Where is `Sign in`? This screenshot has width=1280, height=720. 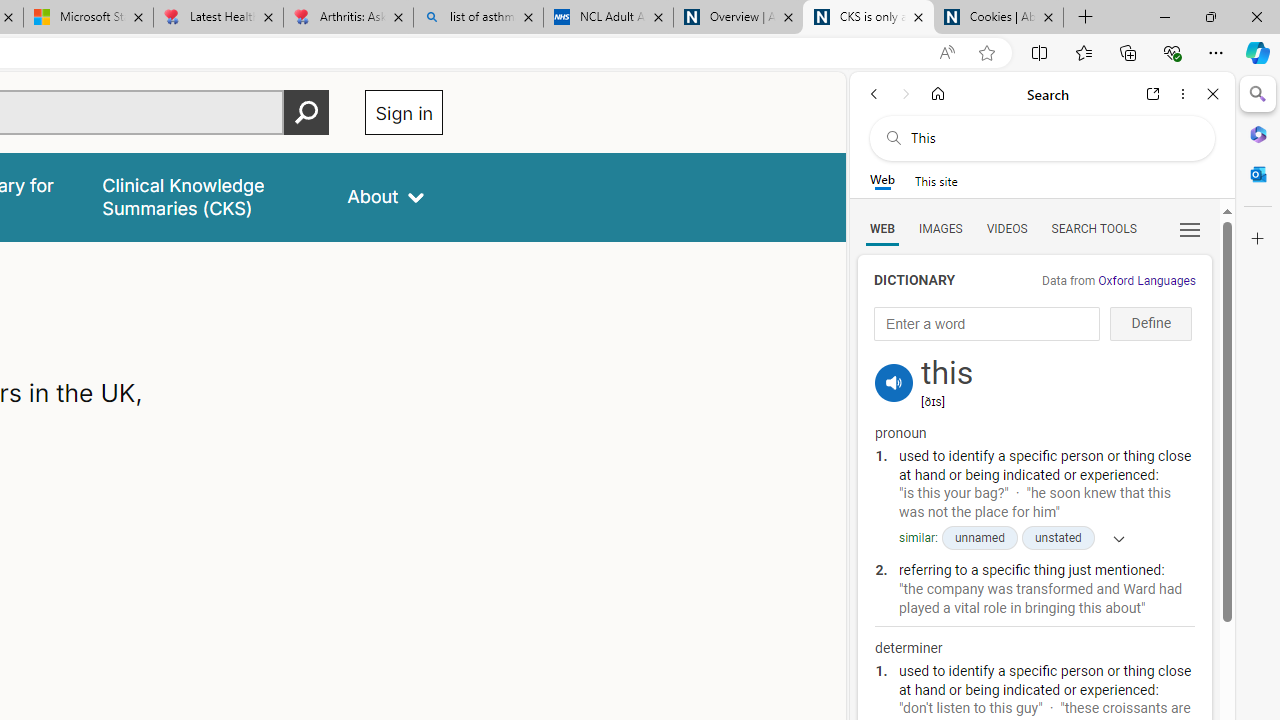
Sign in is located at coordinates (404, 112).